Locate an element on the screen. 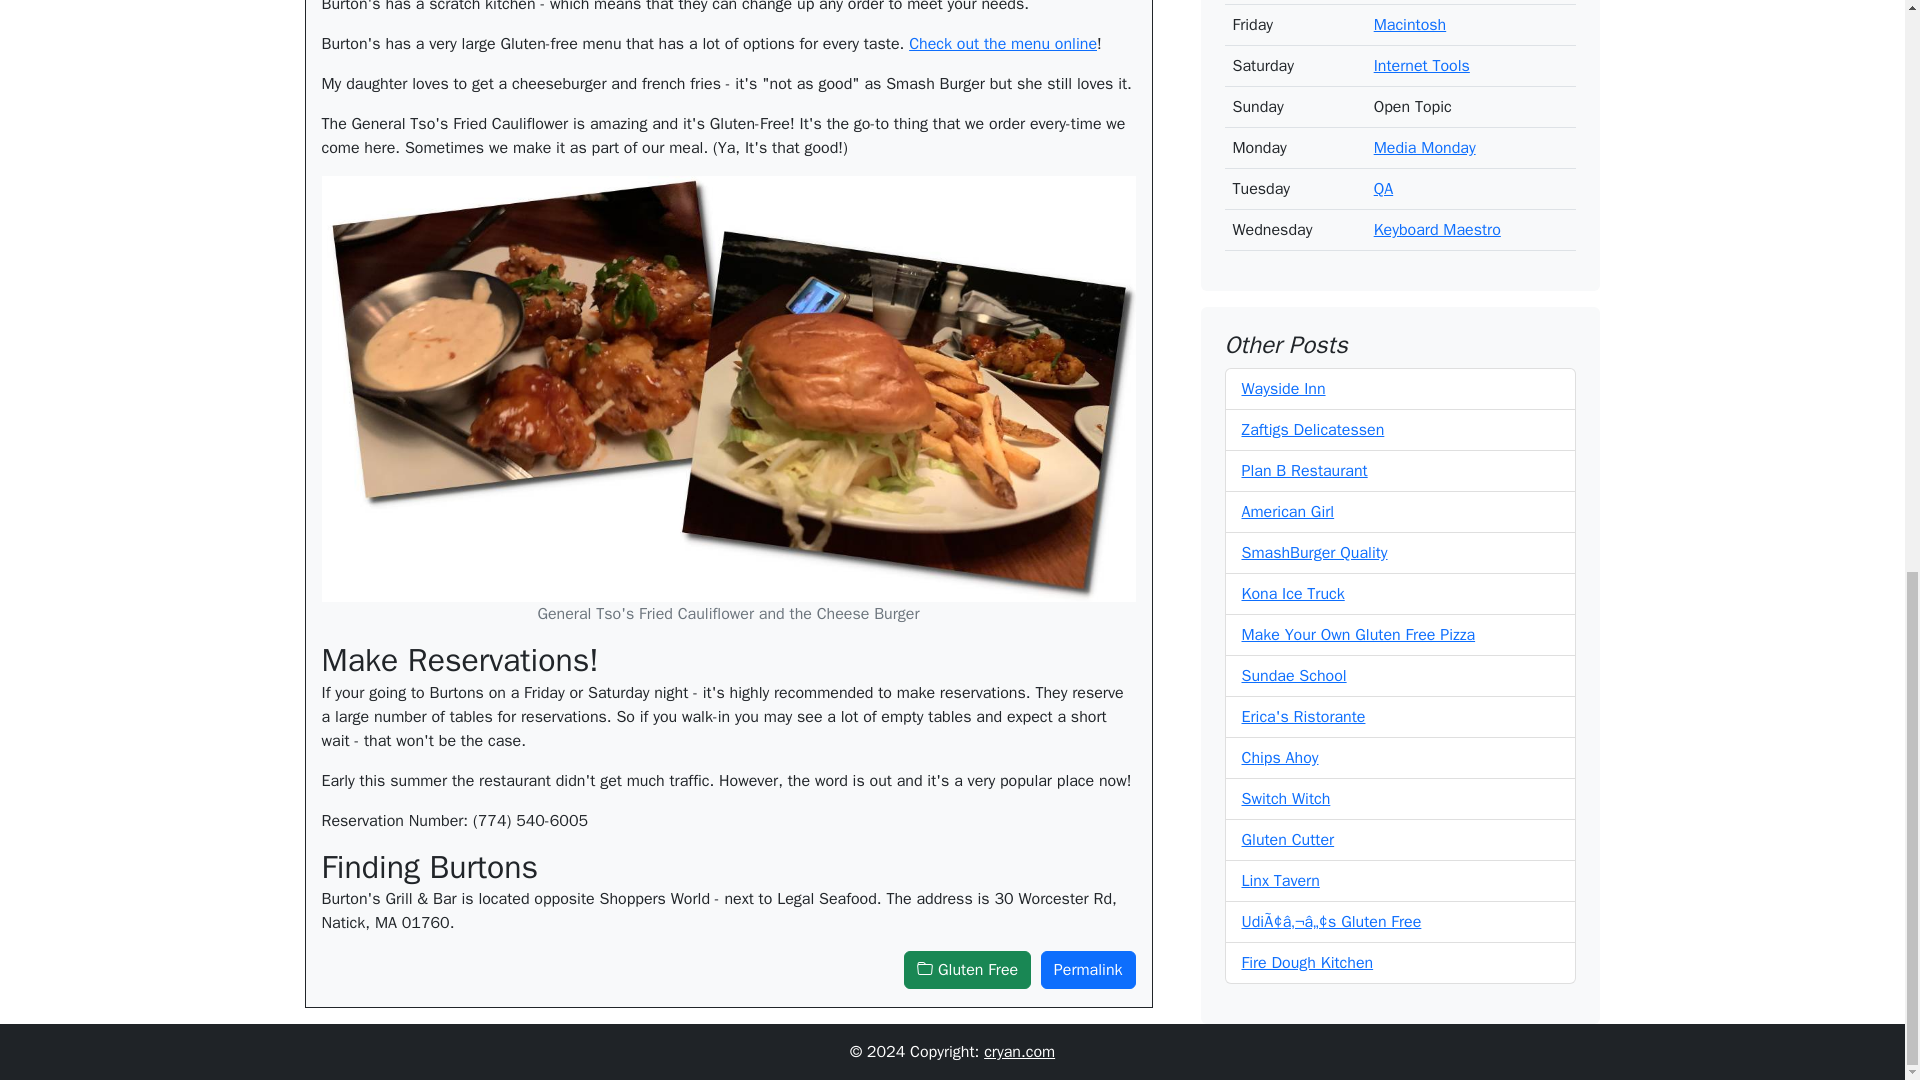  cryan.com is located at coordinates (1018, 1052).